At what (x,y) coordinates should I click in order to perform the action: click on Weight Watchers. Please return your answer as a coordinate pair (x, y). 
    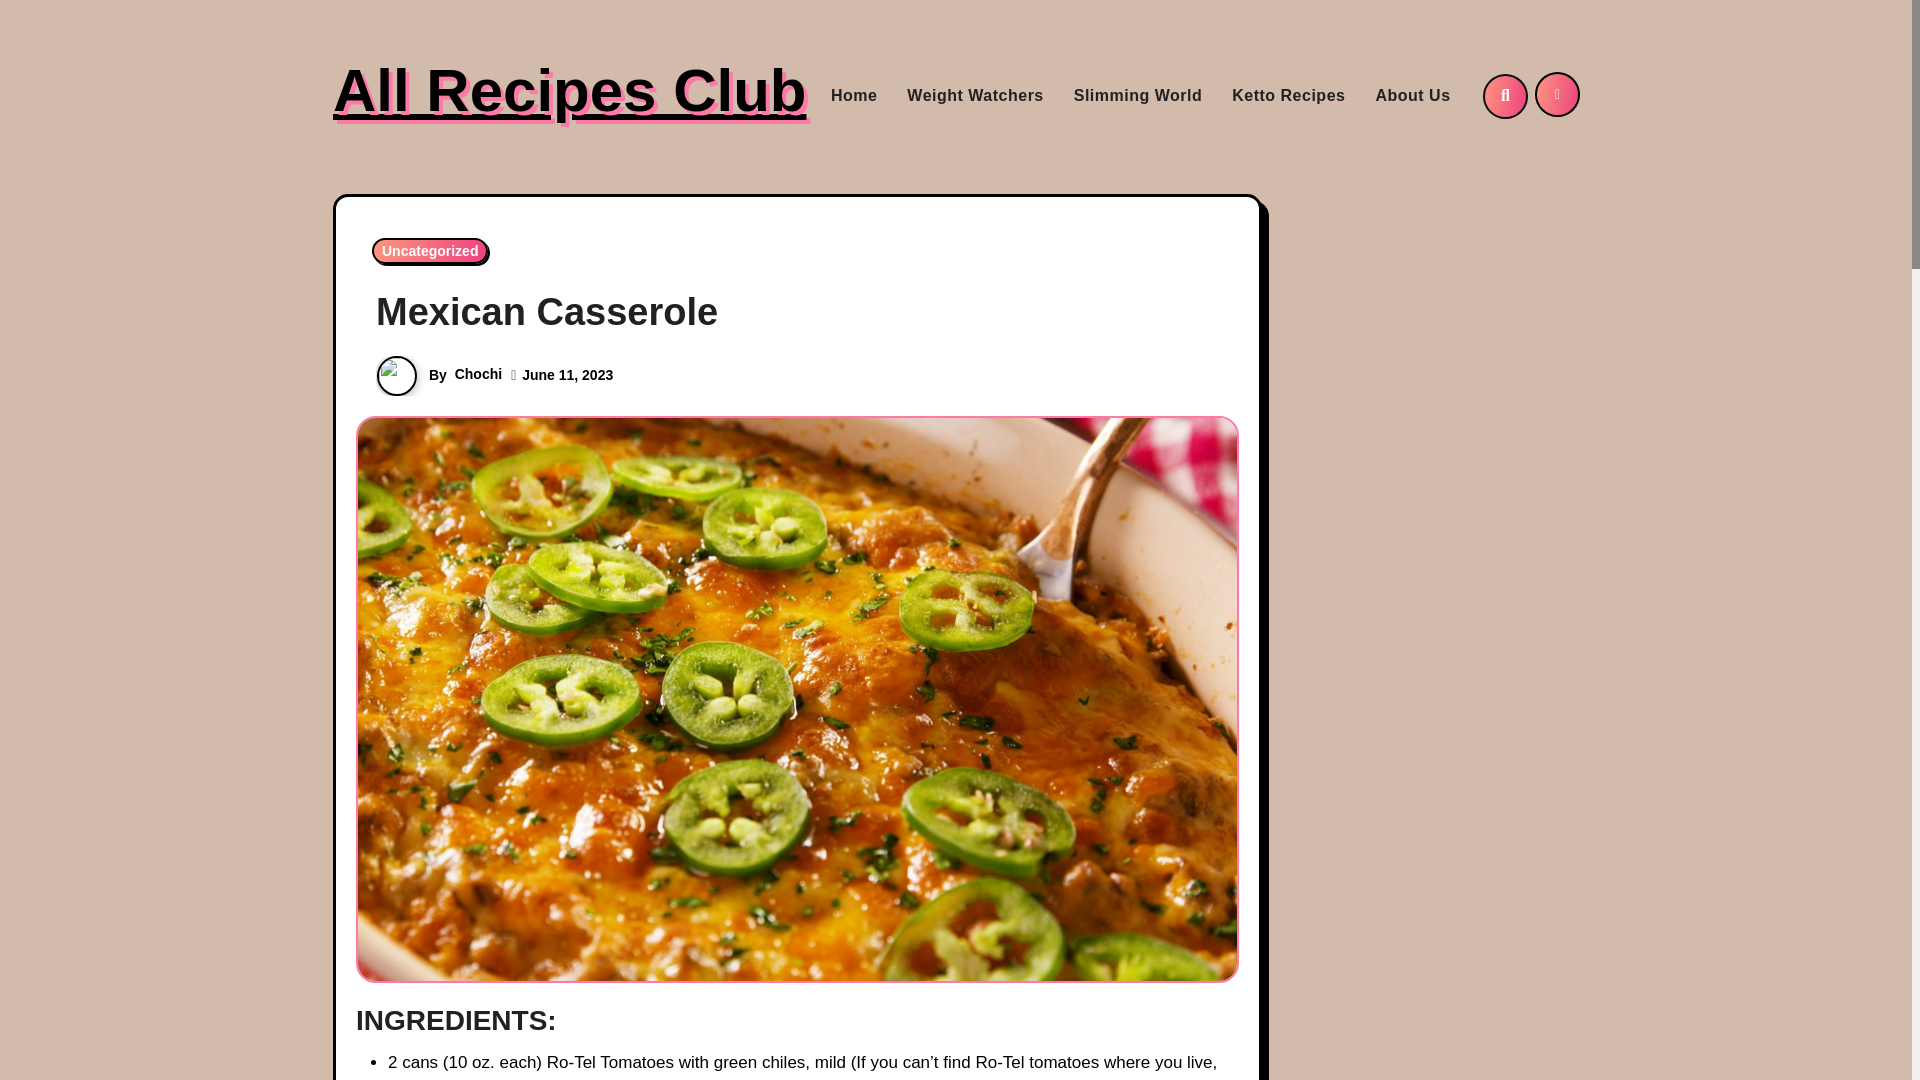
    Looking at the image, I should click on (974, 96).